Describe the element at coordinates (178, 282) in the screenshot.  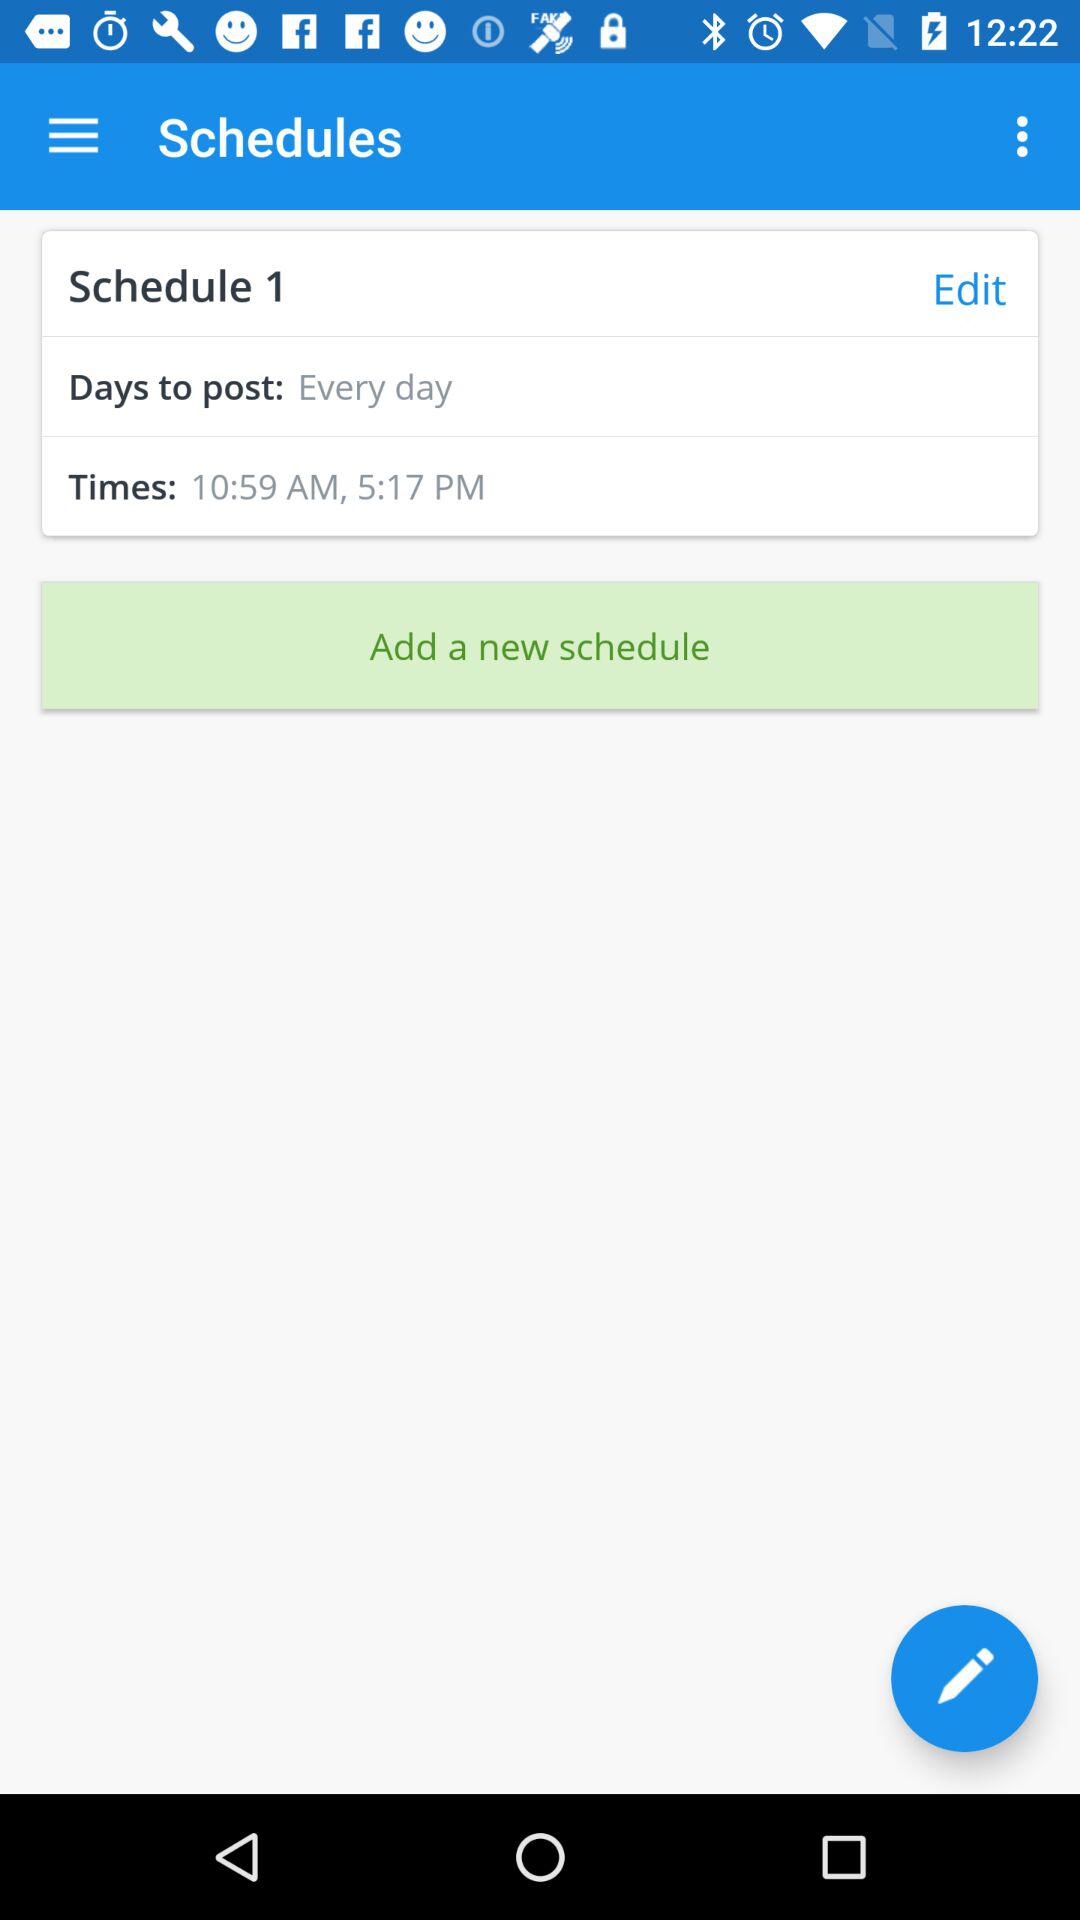
I see `launch the icon to the left of edit item` at that location.